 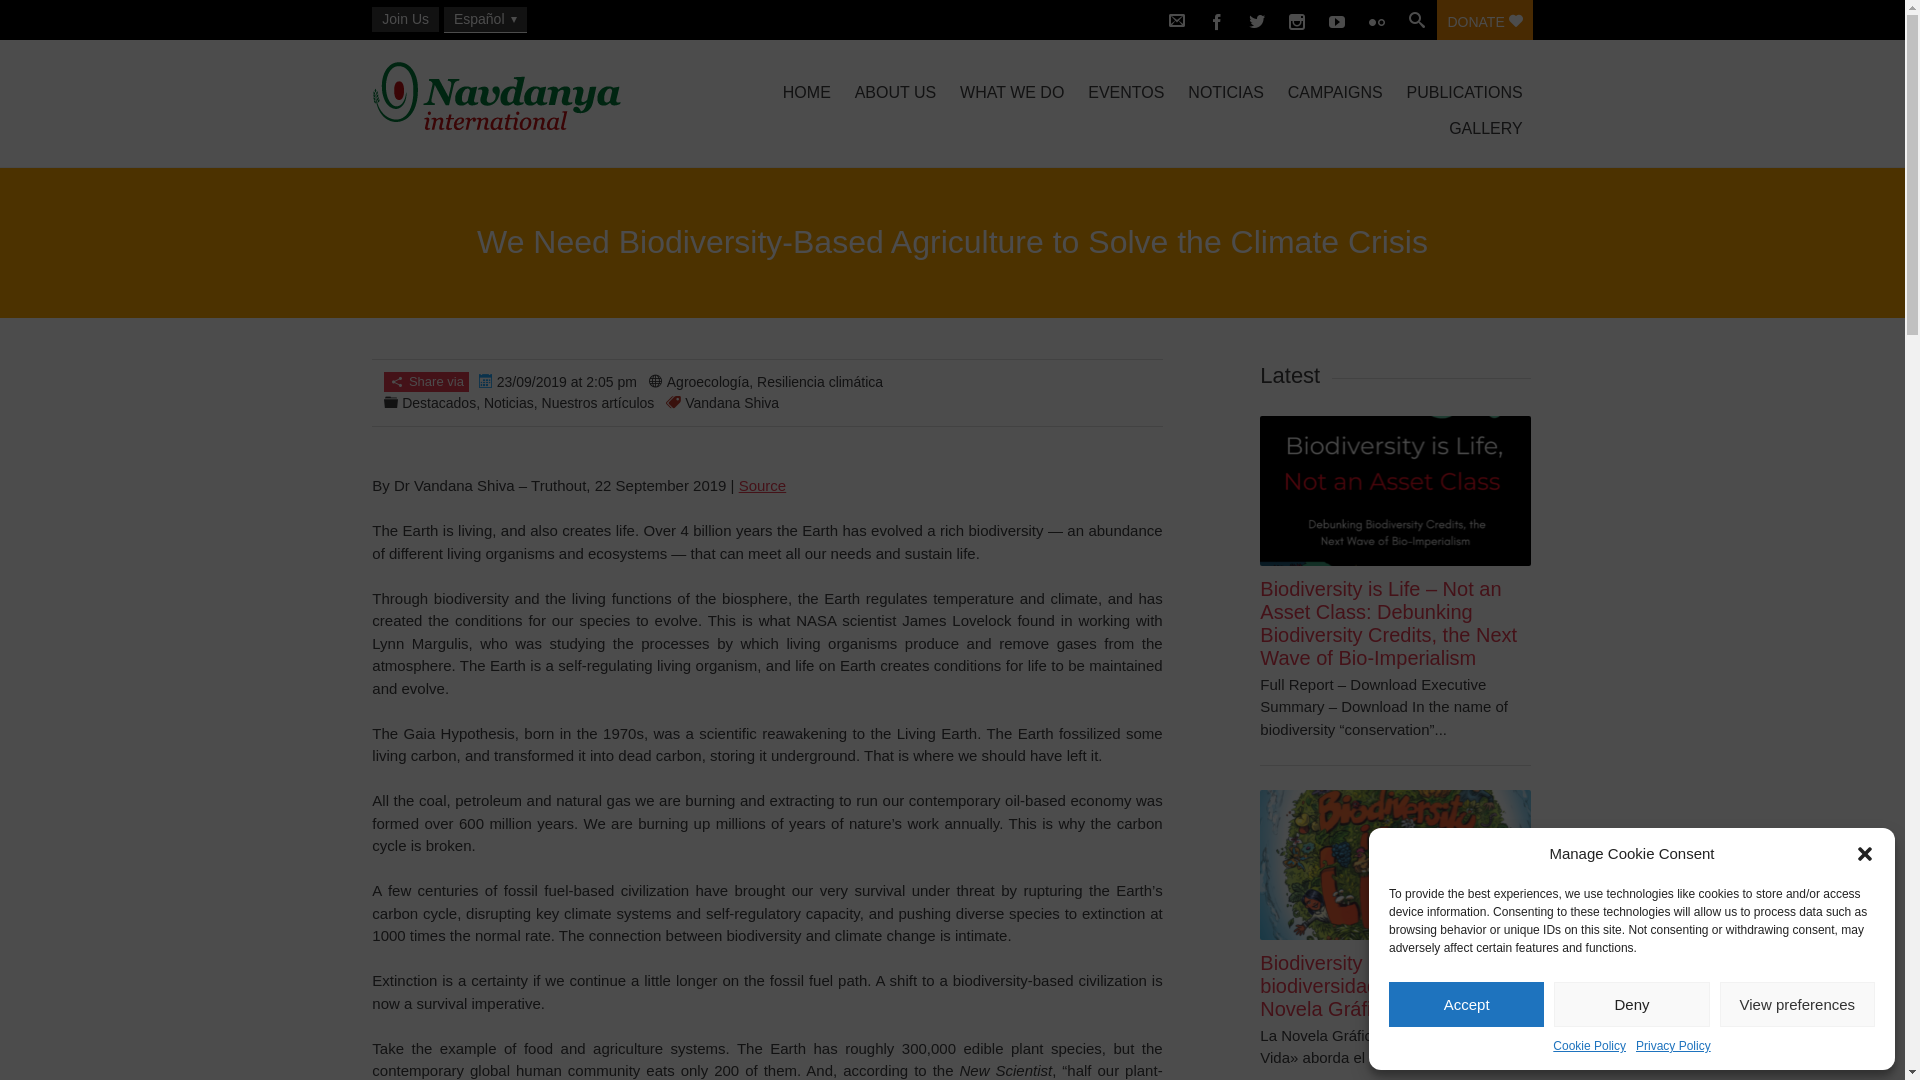 I want to click on Instagram, so click(x=1296, y=20).